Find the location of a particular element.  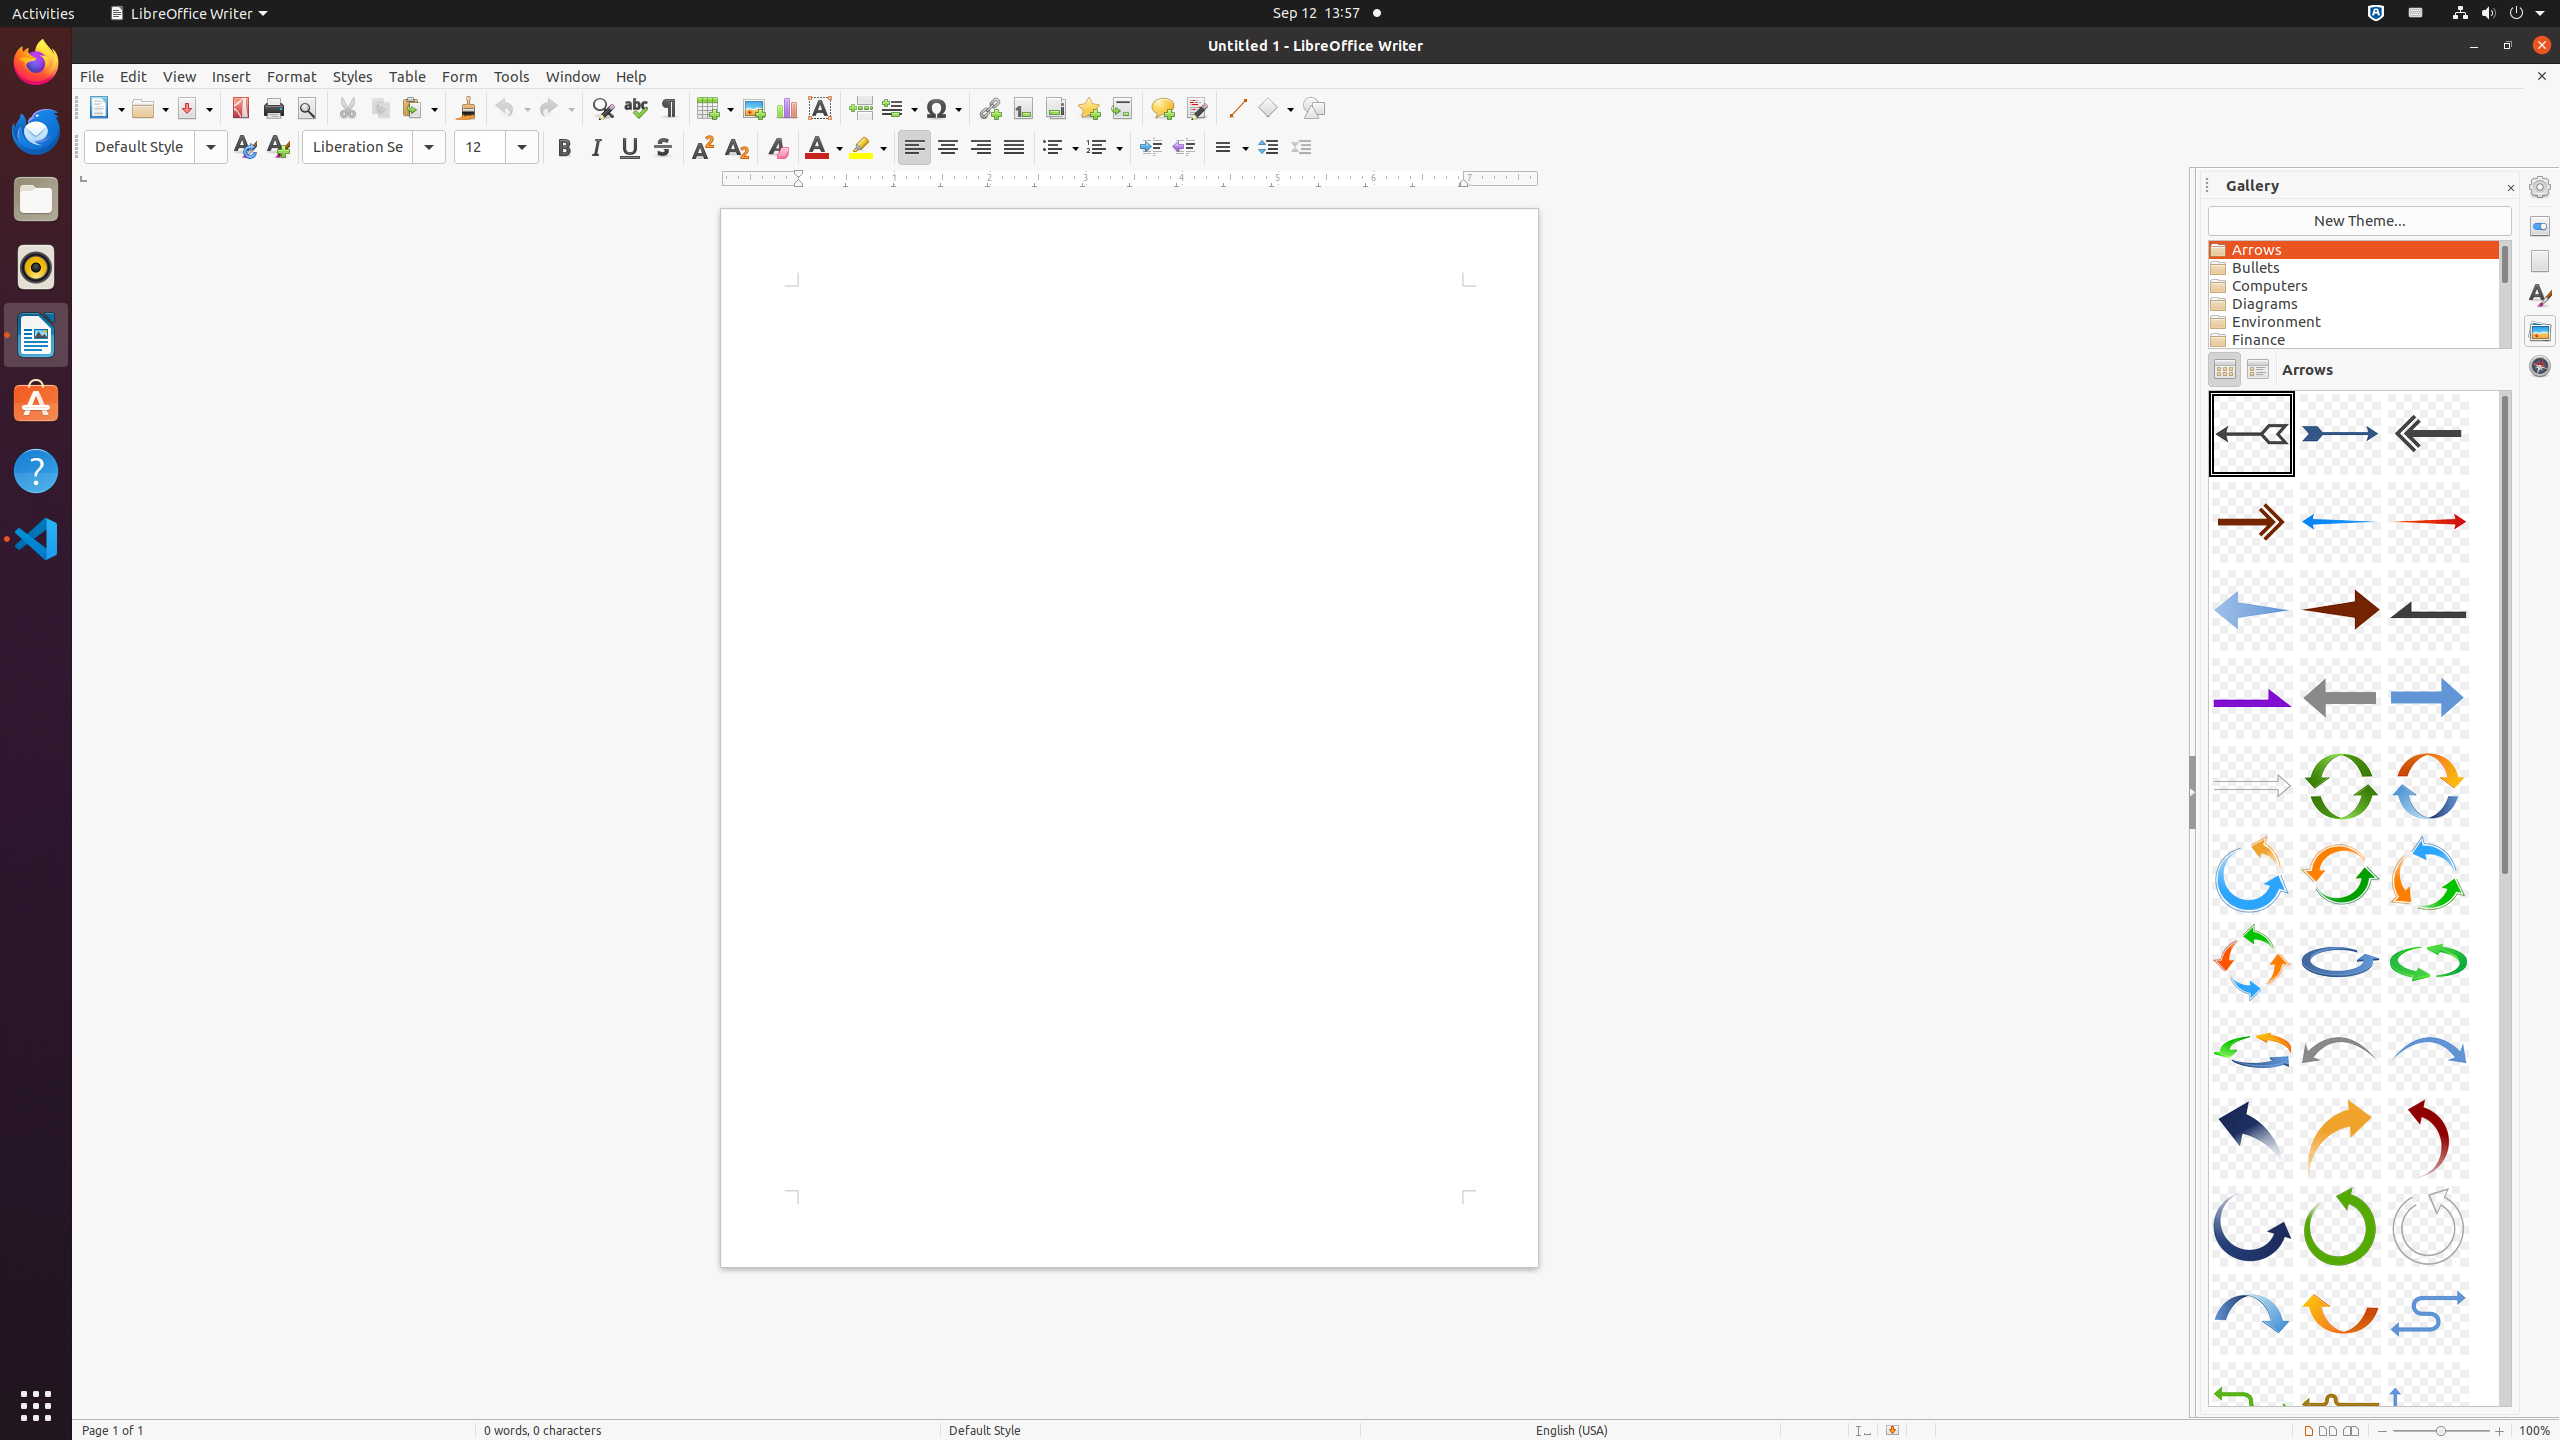

Page Break is located at coordinates (860, 108).